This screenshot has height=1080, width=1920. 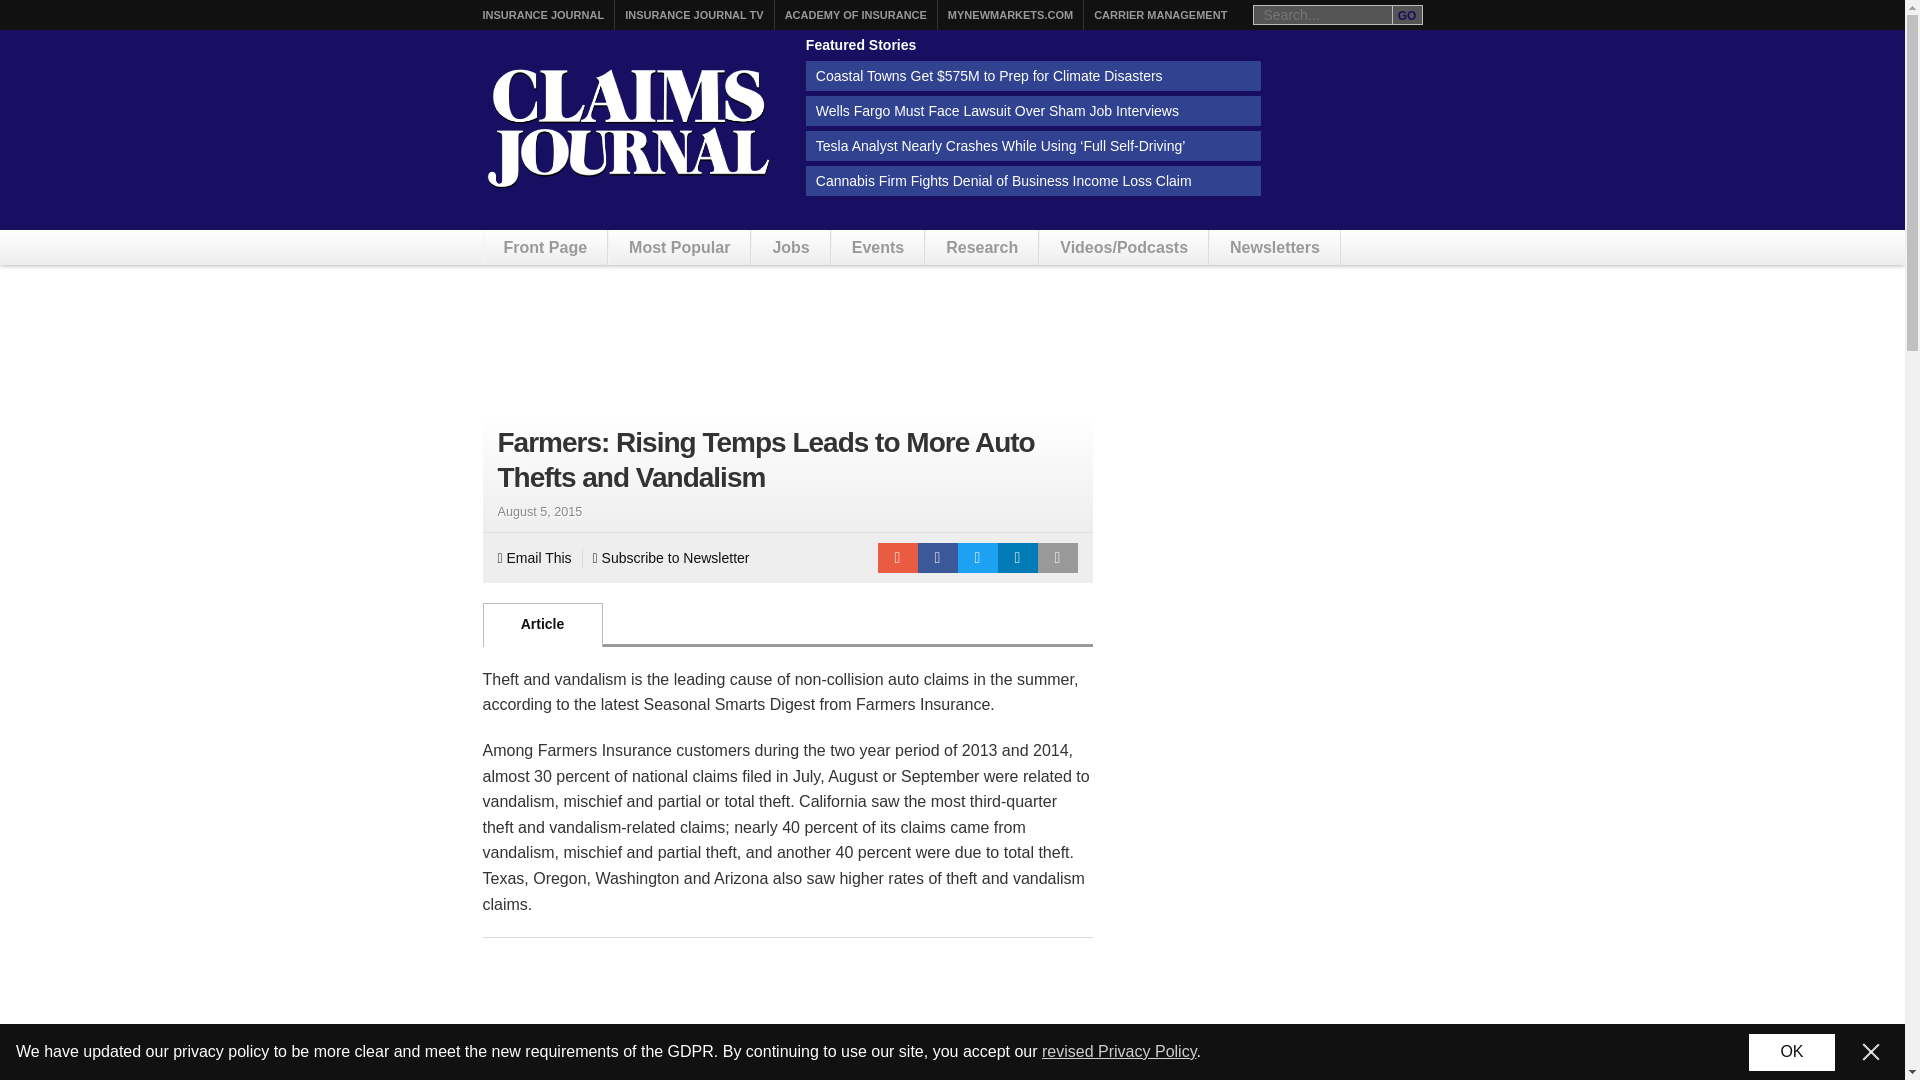 What do you see at coordinates (672, 558) in the screenshot?
I see `Subscribe to Newsletter` at bounding box center [672, 558].